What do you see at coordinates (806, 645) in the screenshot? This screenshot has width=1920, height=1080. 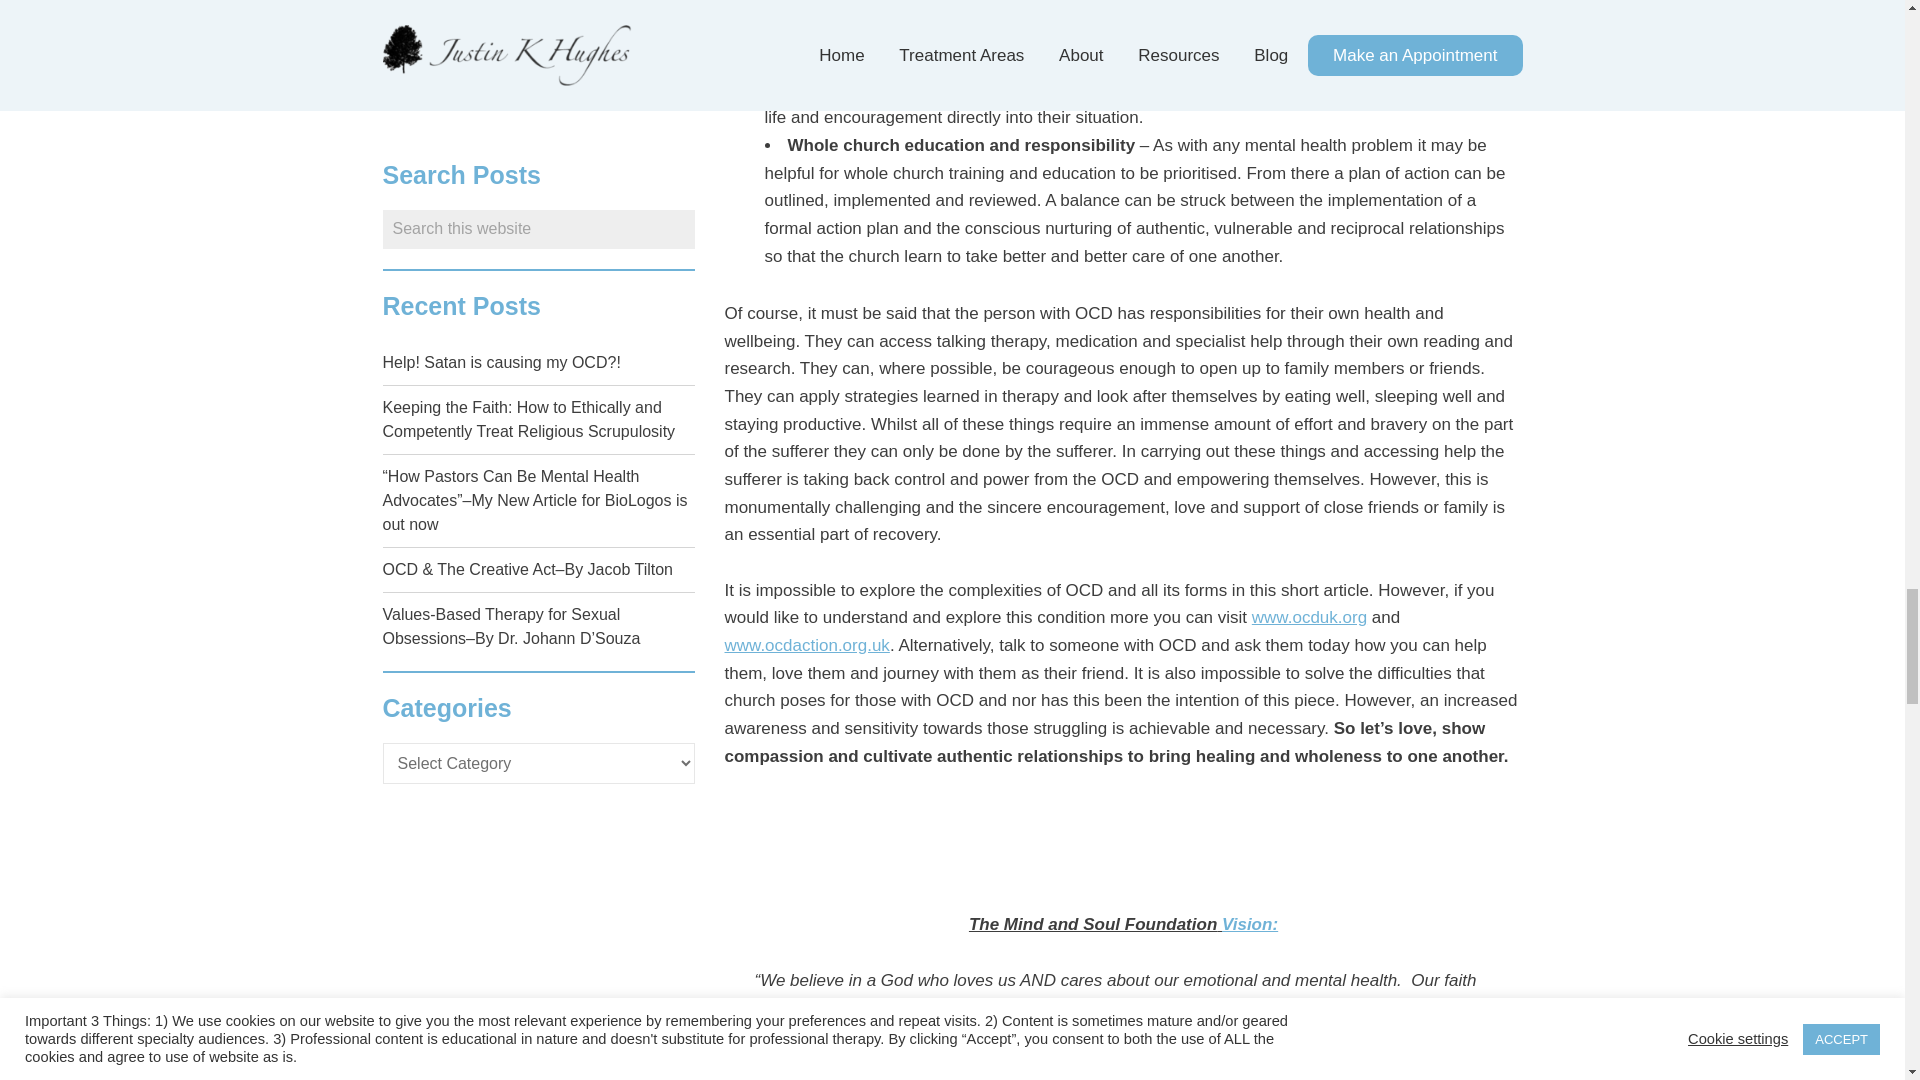 I see `www.ocdaction.org.uk` at bounding box center [806, 645].